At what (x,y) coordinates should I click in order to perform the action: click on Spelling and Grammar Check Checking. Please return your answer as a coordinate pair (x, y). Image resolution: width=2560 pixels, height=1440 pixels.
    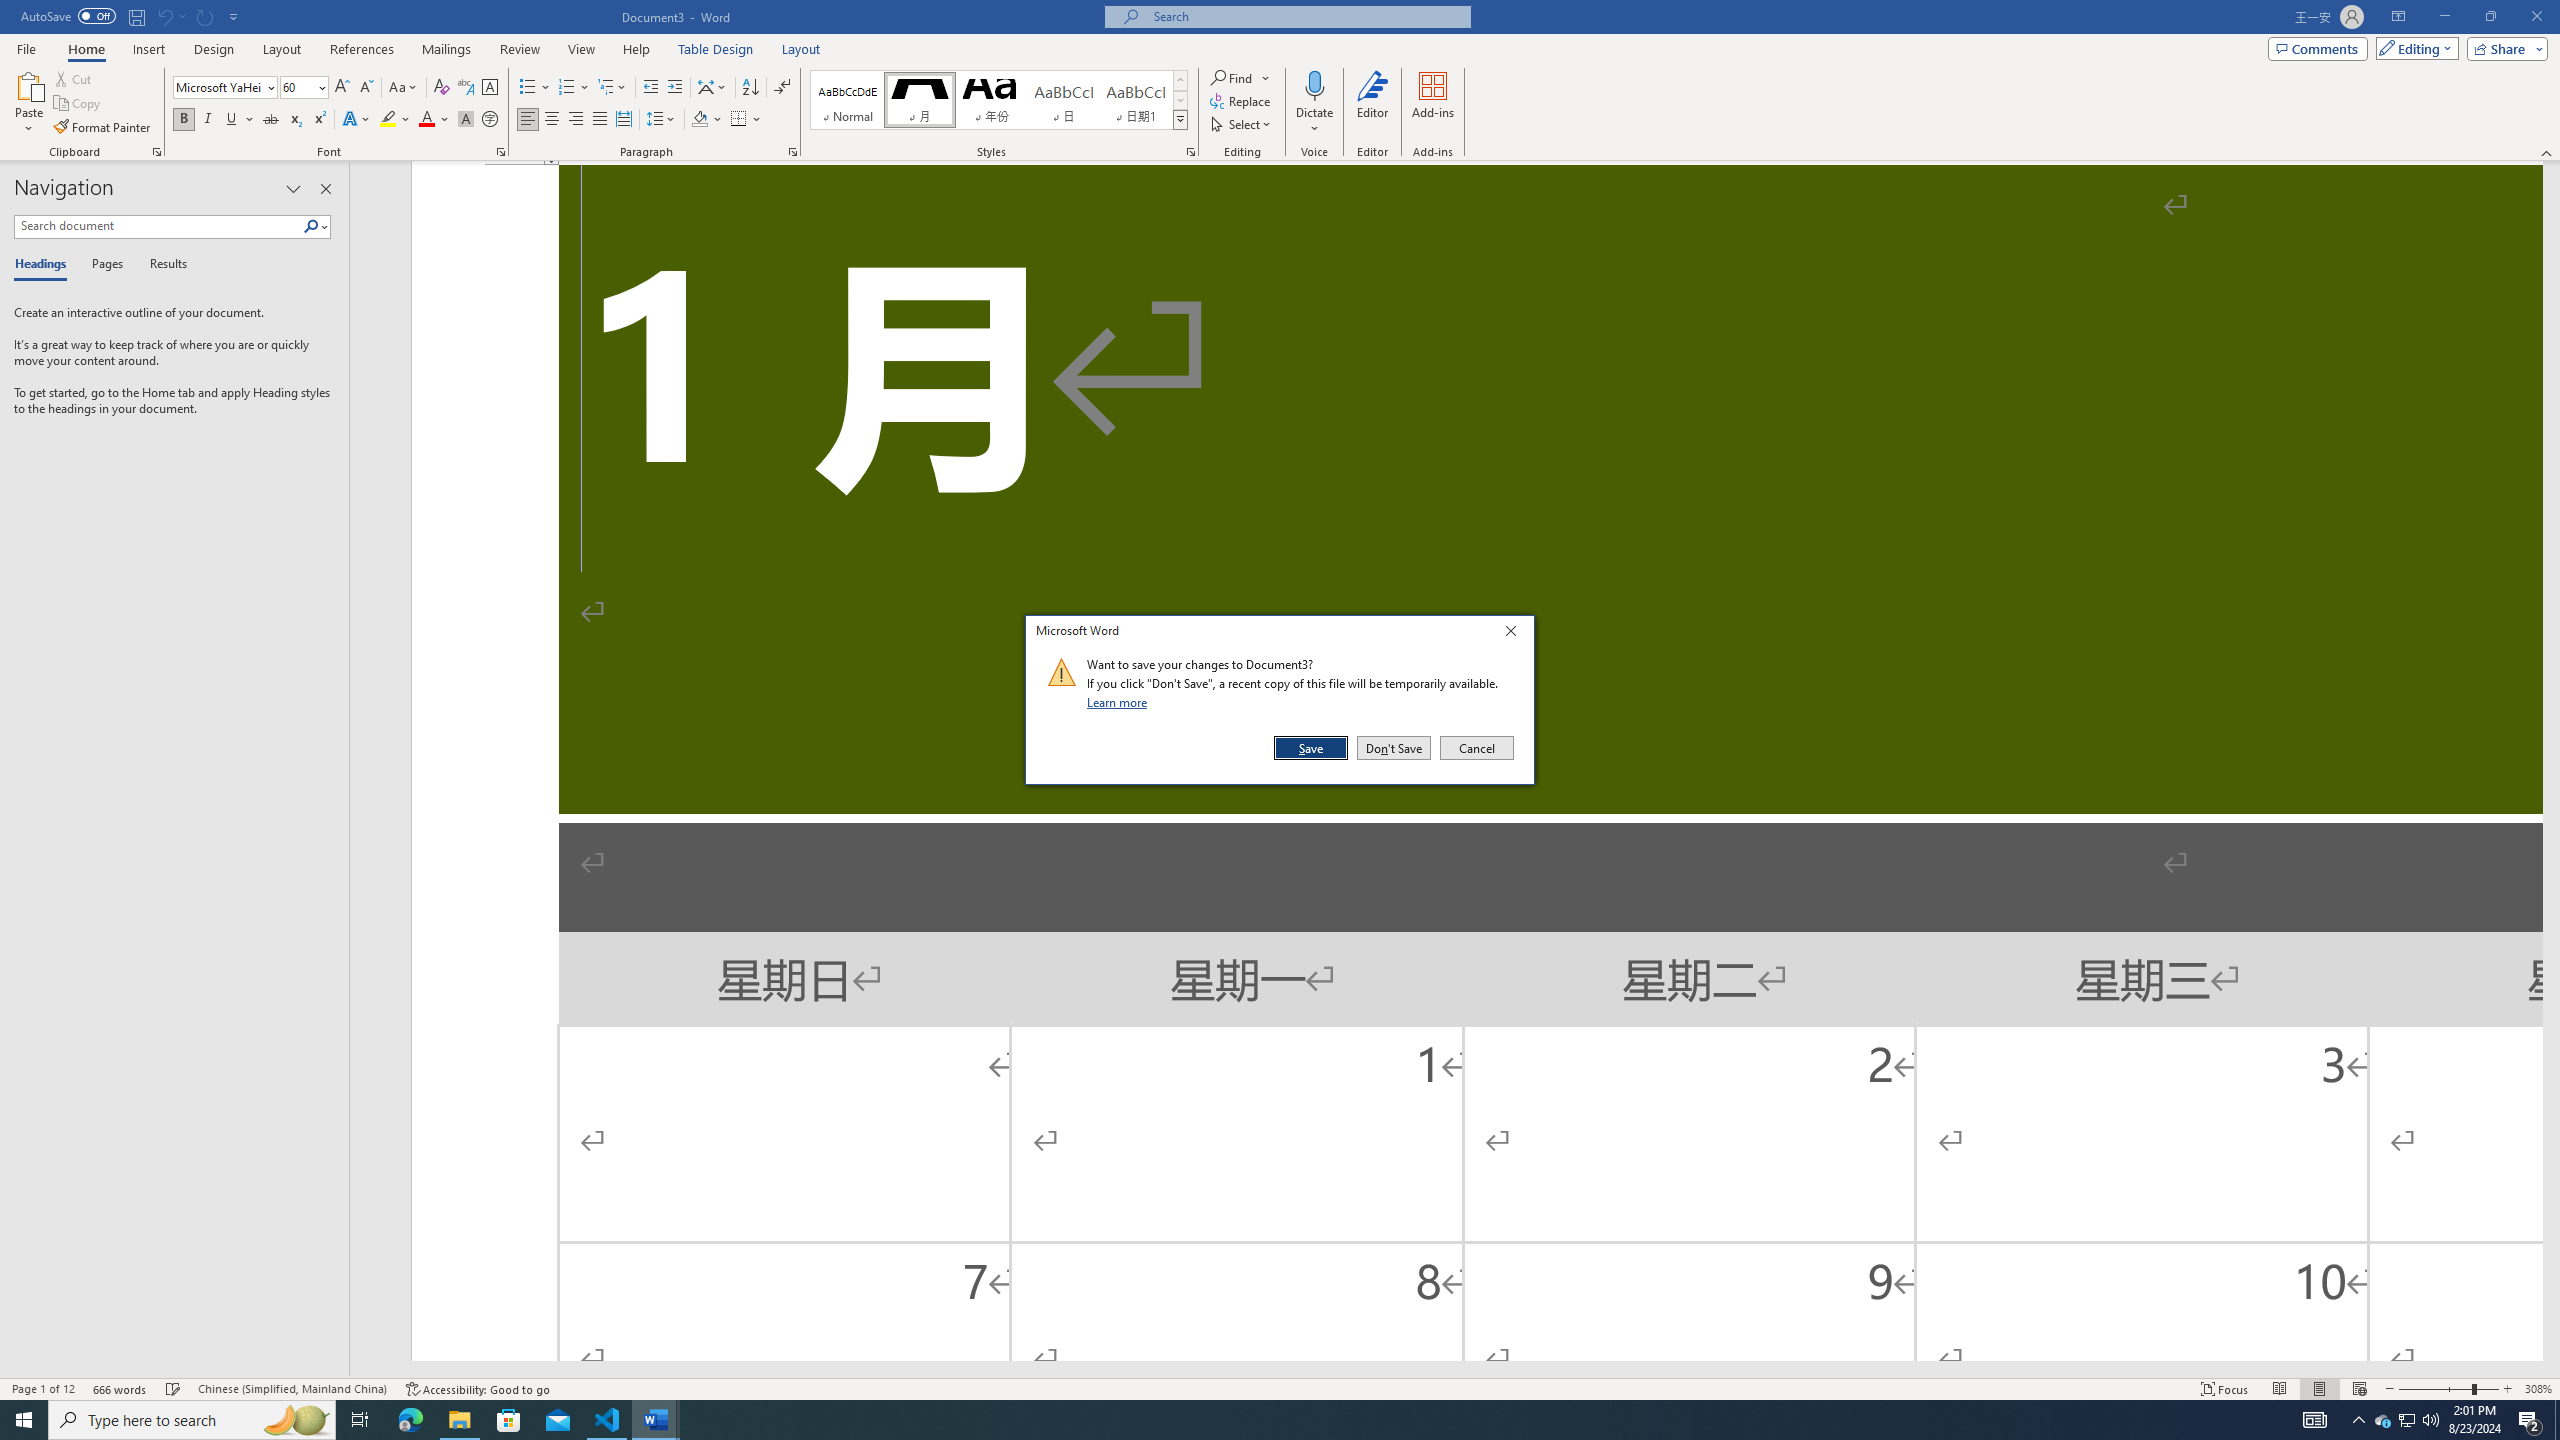
    Looking at the image, I should click on (174, 1389).